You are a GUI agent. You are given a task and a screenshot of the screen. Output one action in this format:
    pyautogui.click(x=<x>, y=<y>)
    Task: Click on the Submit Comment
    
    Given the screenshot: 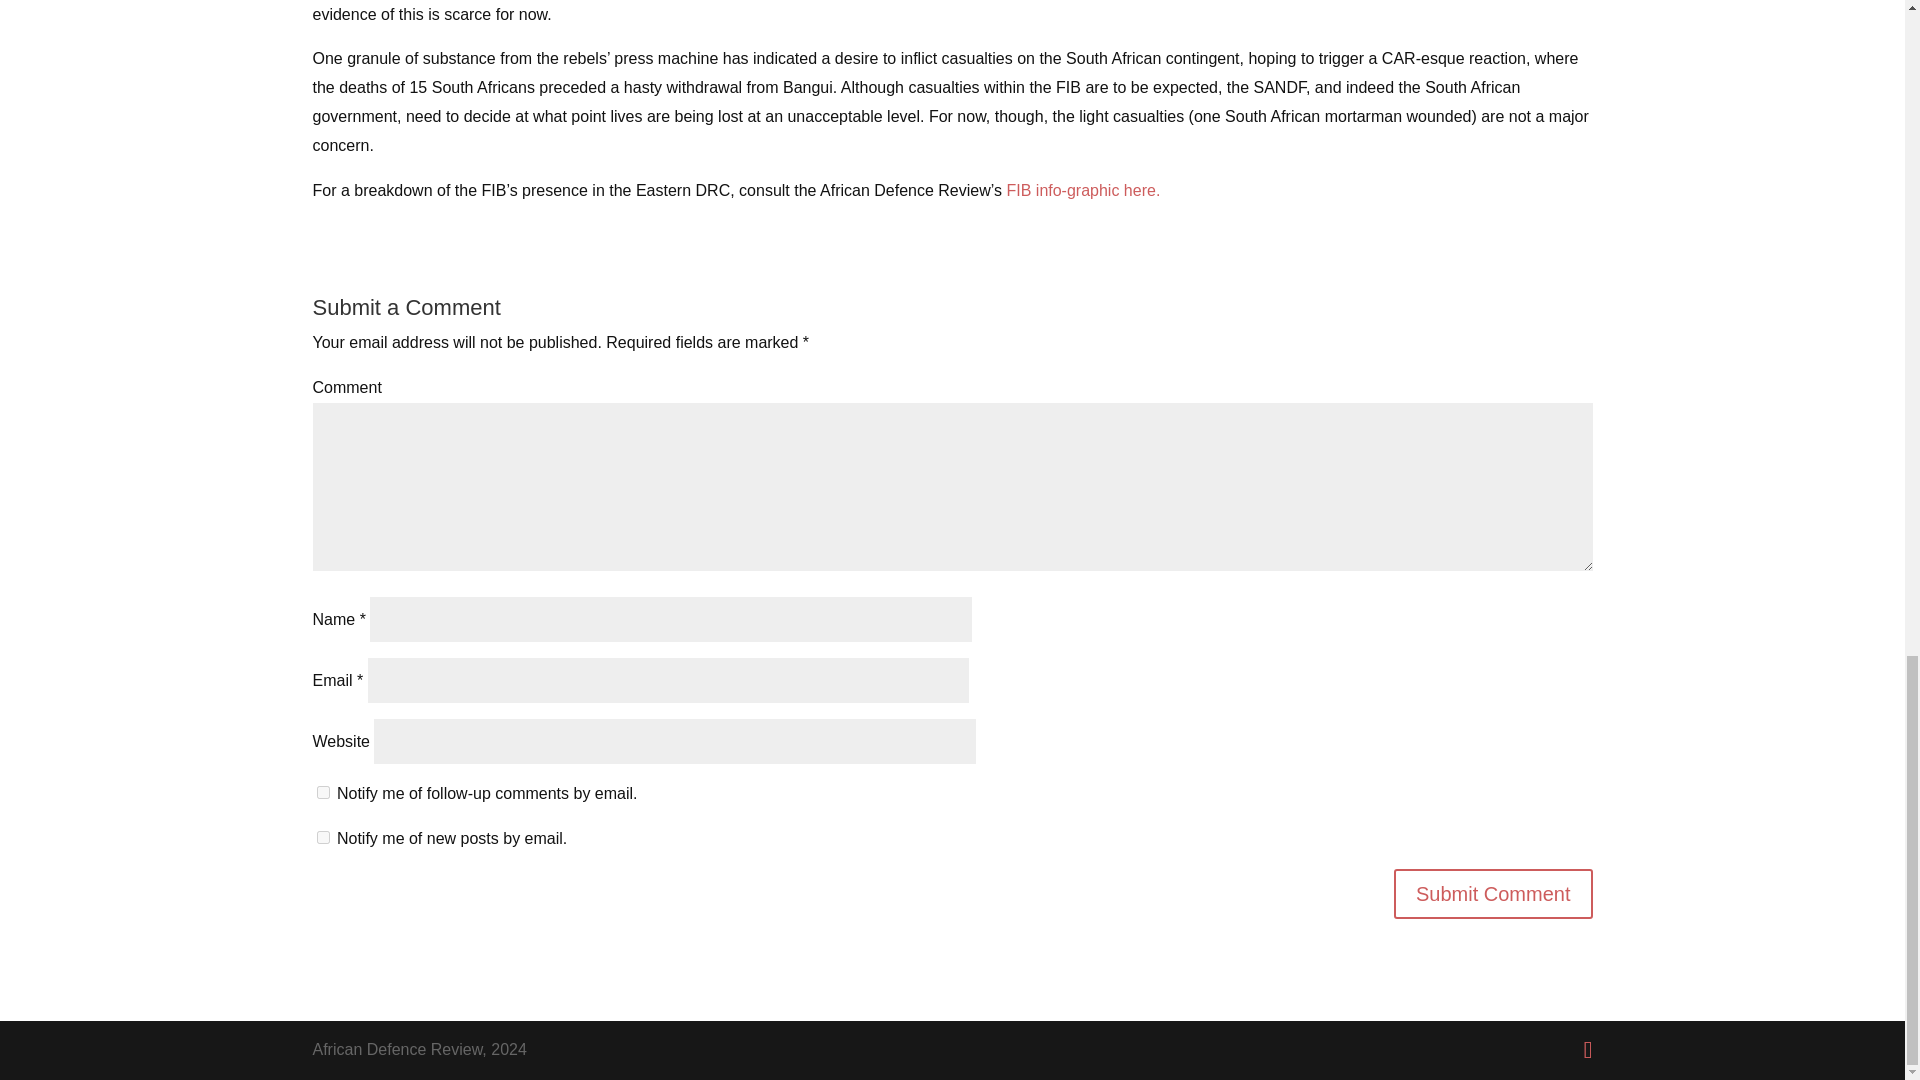 What is the action you would take?
    pyautogui.click(x=1493, y=894)
    